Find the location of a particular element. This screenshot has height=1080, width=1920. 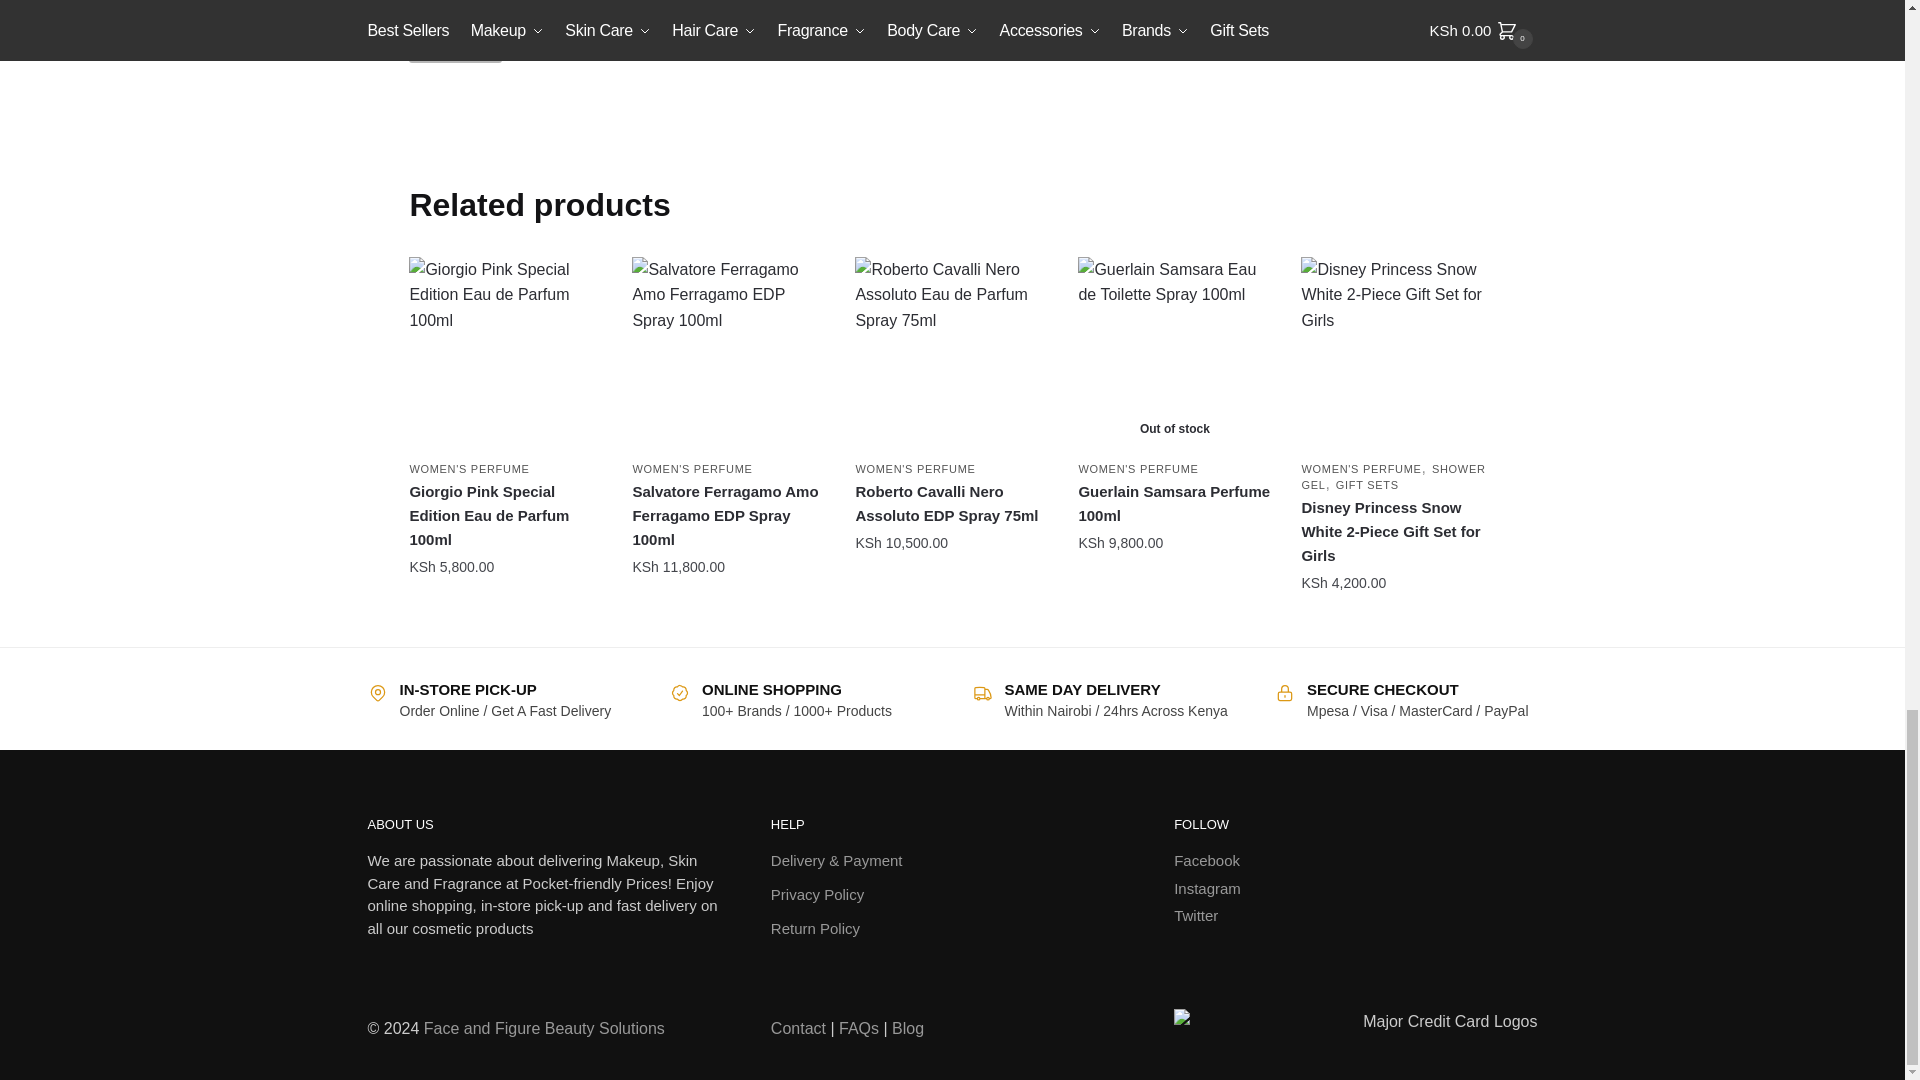

Submit is located at coordinates (454, 44).